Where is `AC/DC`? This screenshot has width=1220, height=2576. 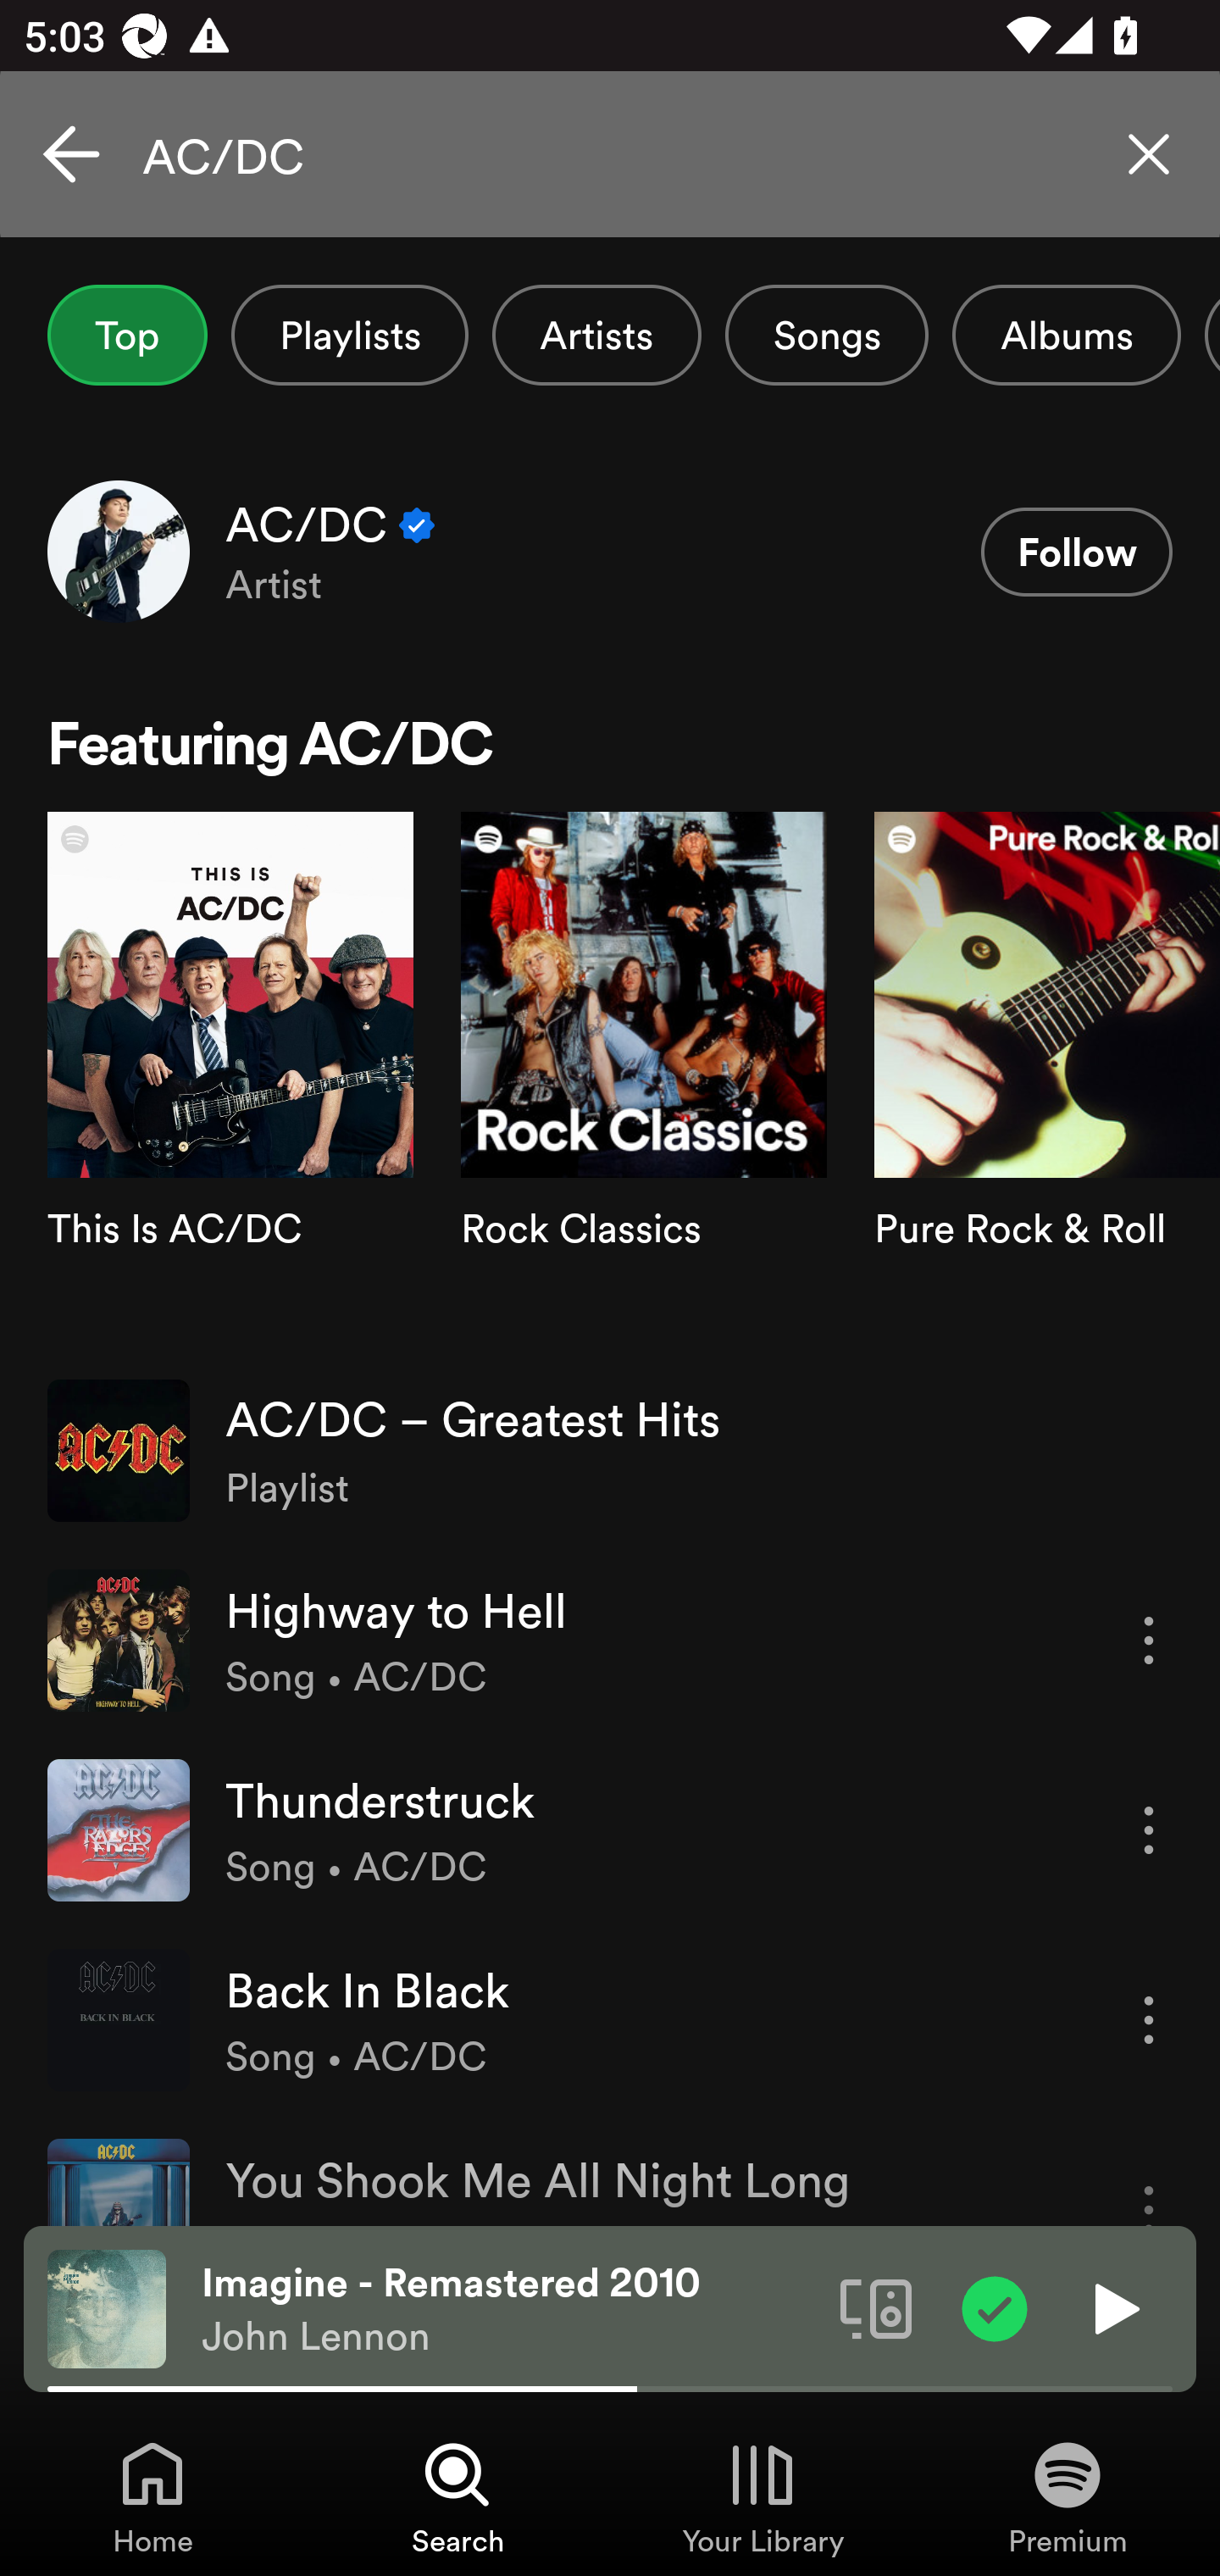 AC/DC is located at coordinates (610, 154).